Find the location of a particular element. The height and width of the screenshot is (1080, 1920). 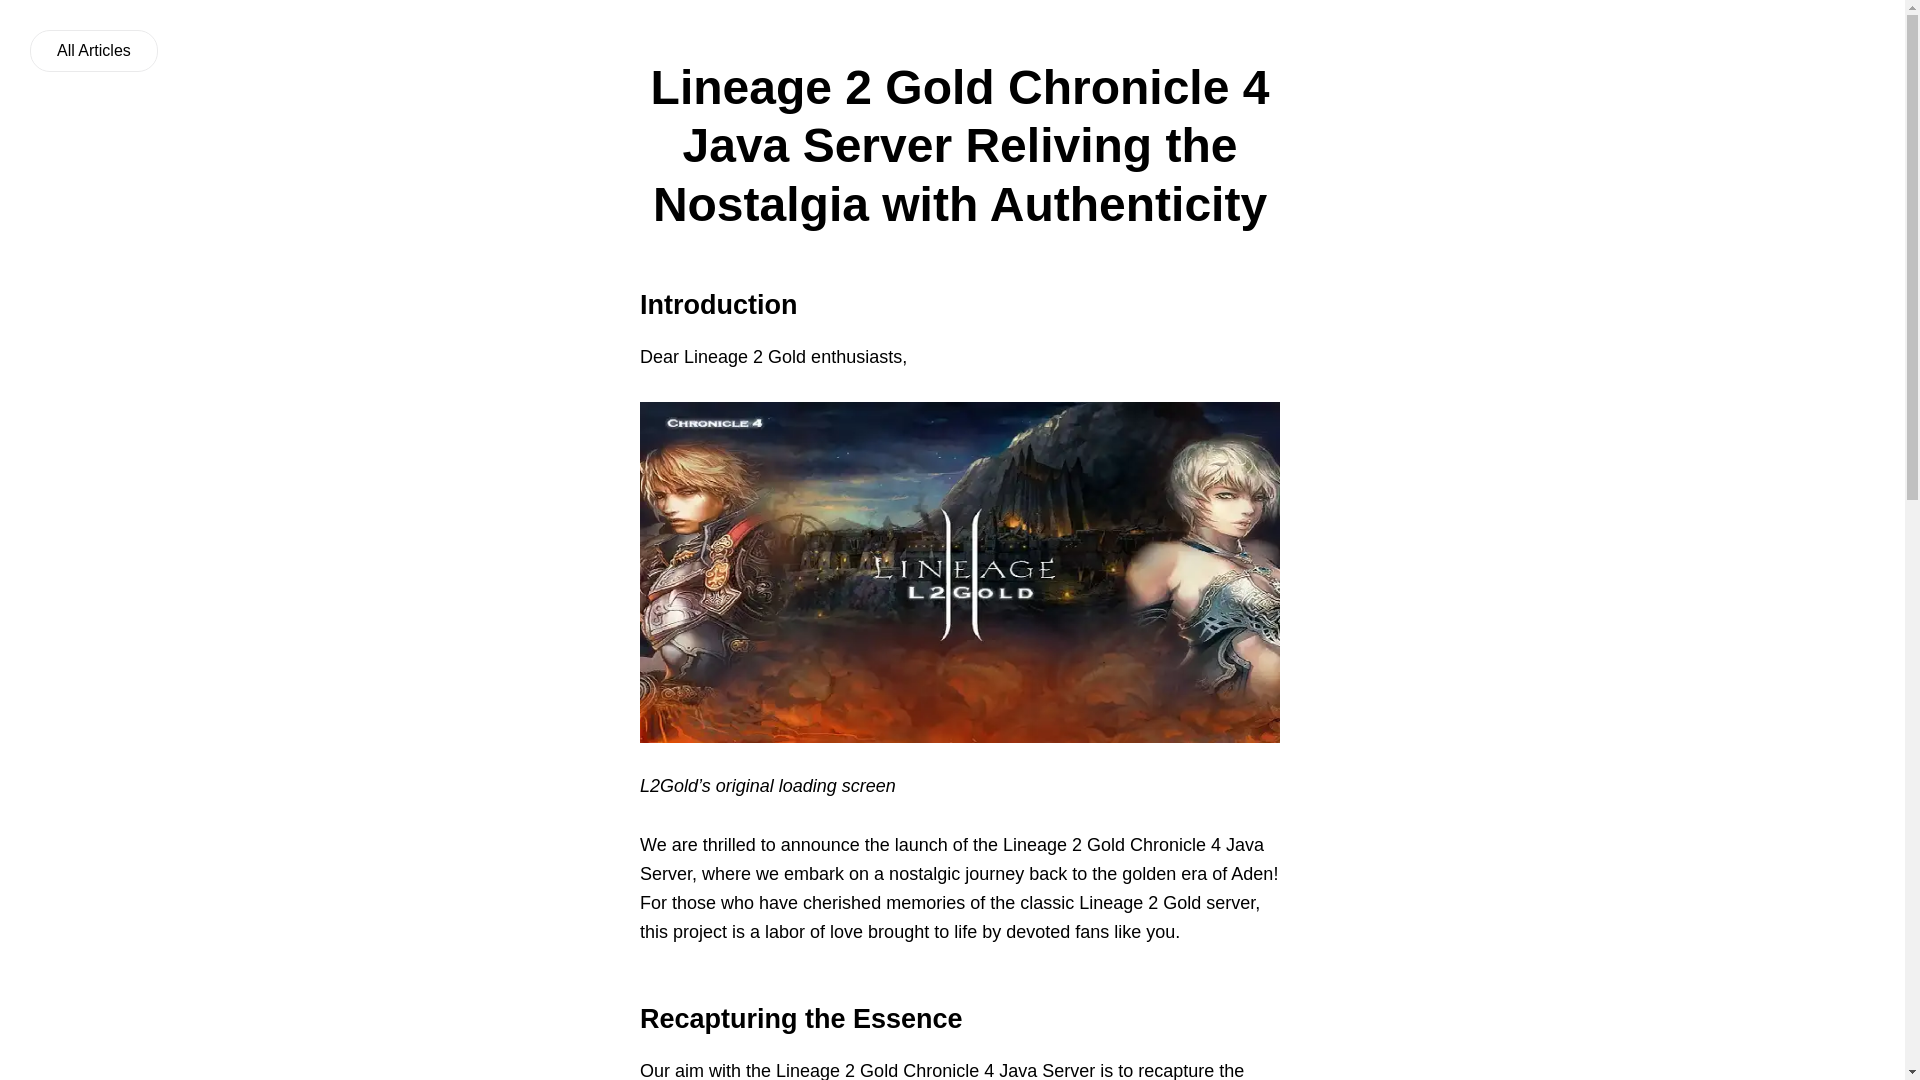

All Articles is located at coordinates (94, 51).